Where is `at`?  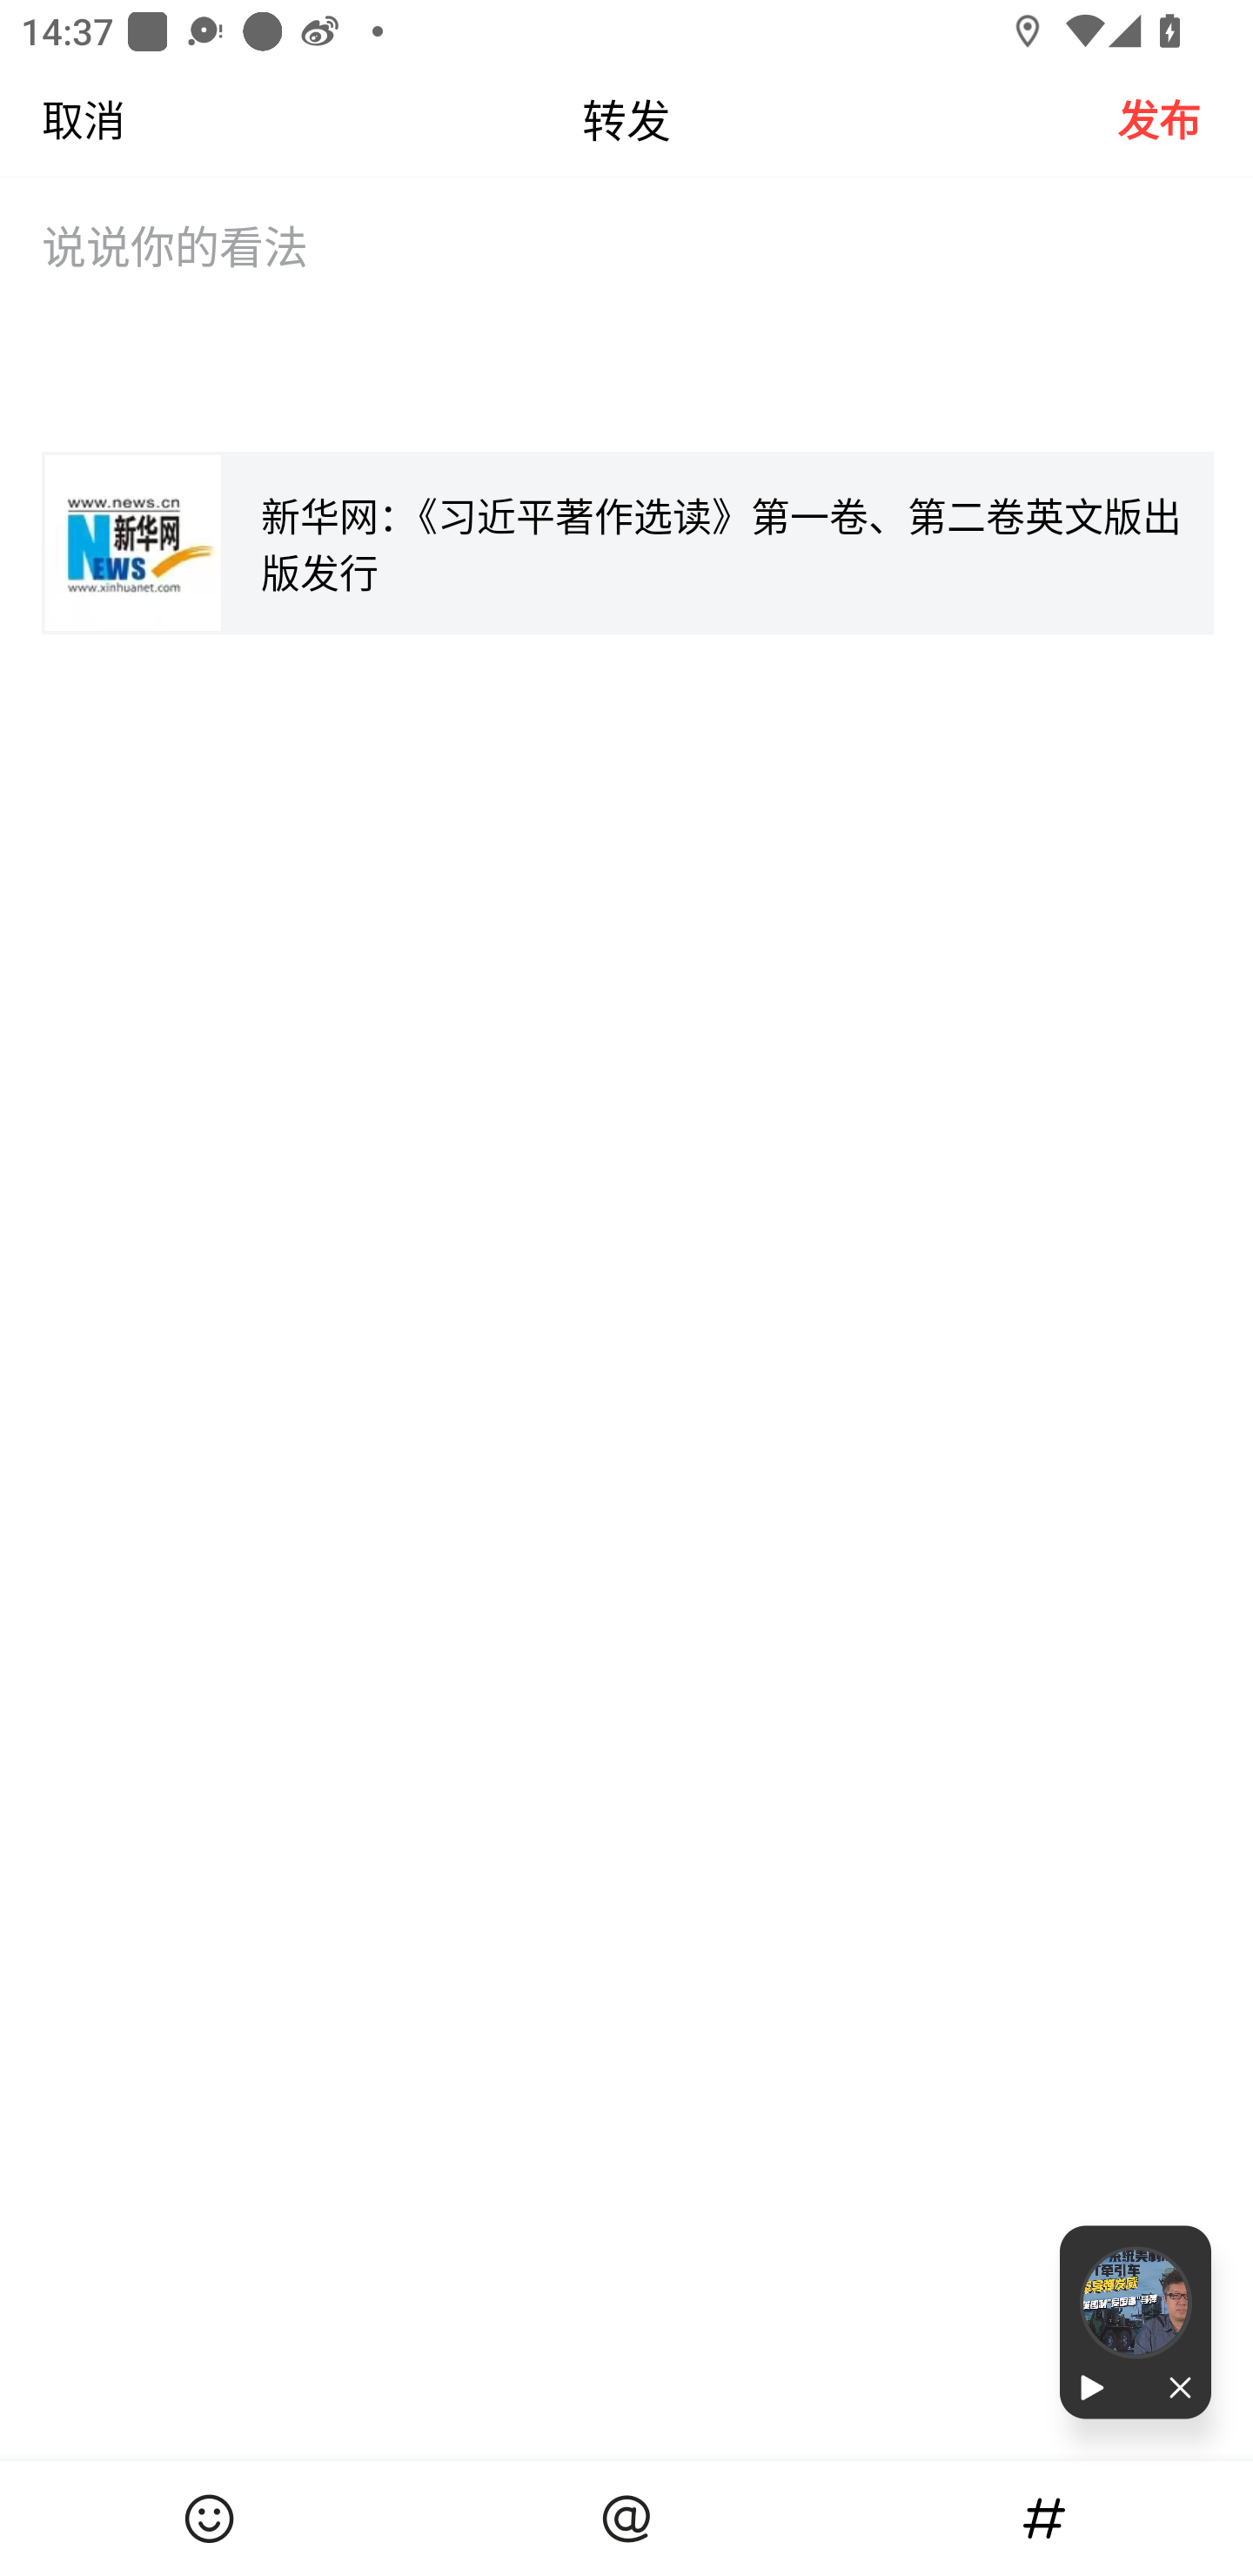
at is located at coordinates (626, 2518).